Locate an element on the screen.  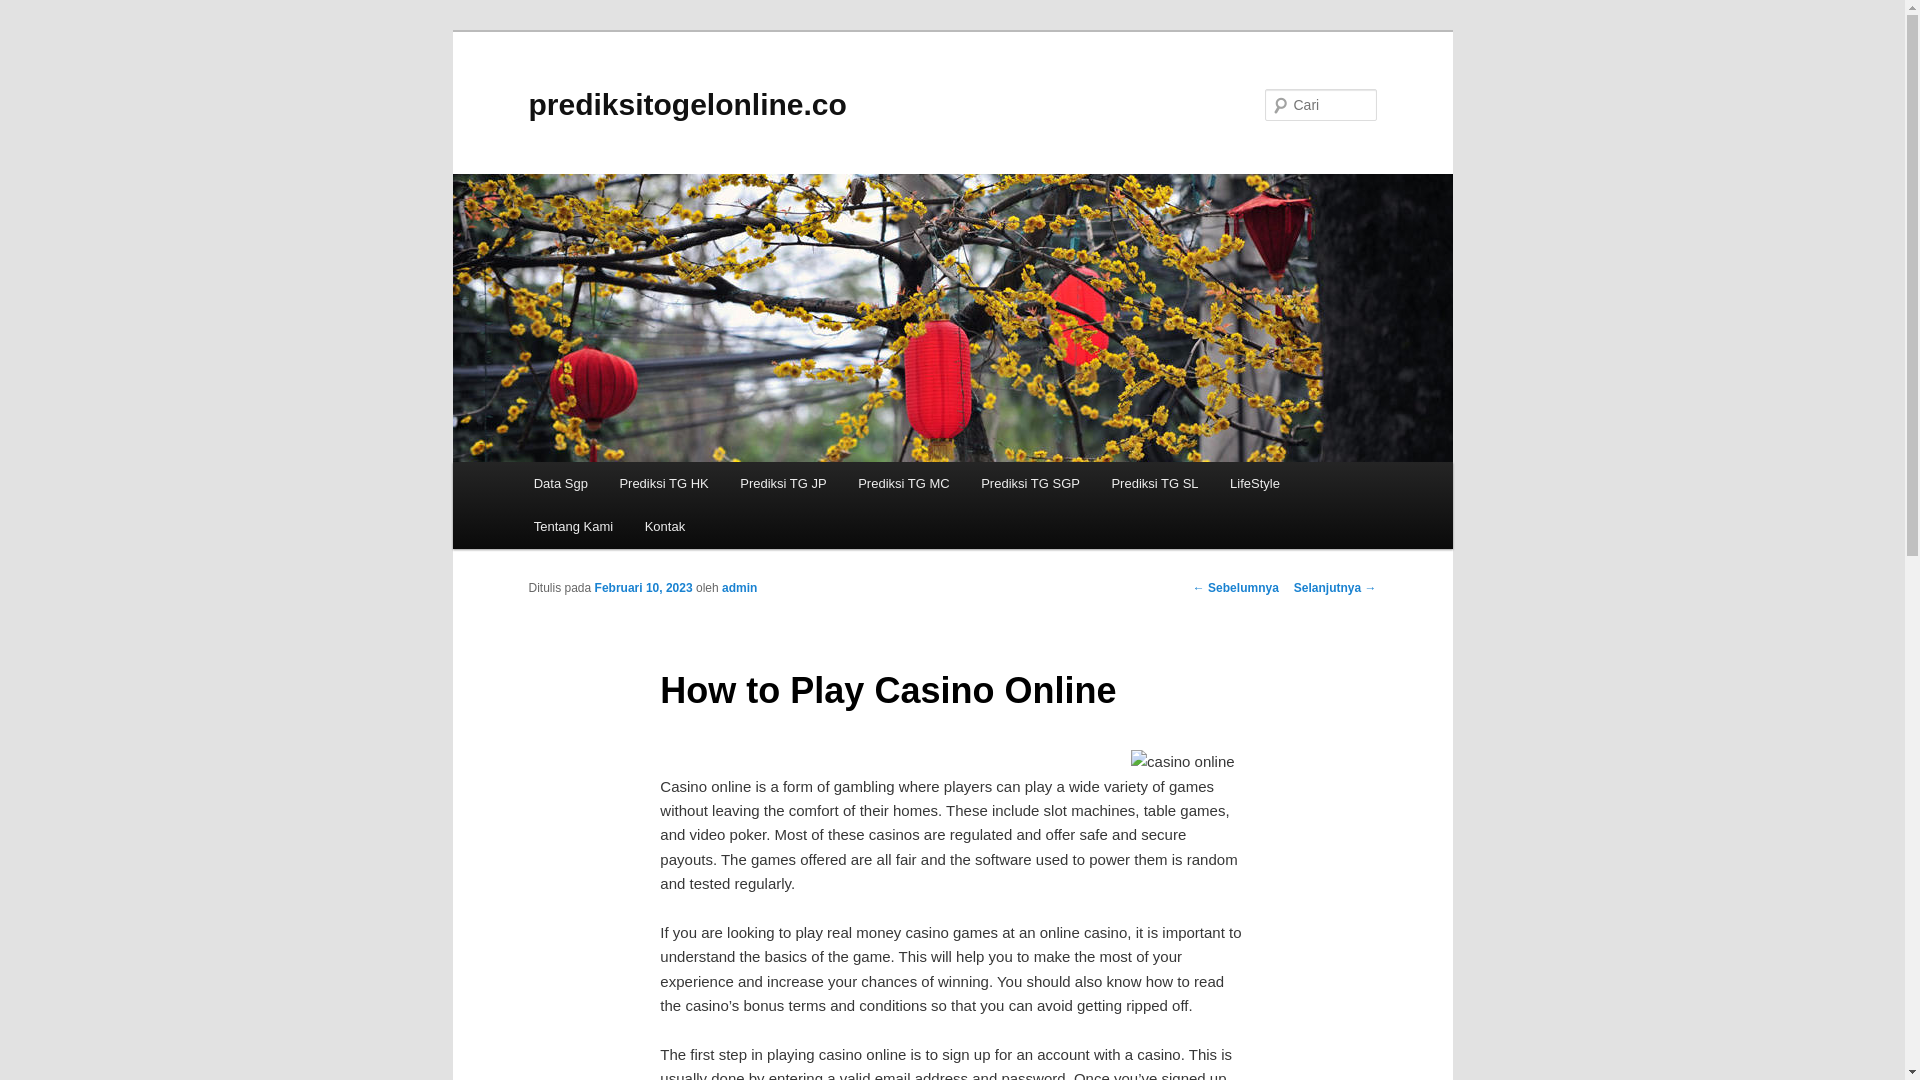
Prediksi TG HK is located at coordinates (664, 484).